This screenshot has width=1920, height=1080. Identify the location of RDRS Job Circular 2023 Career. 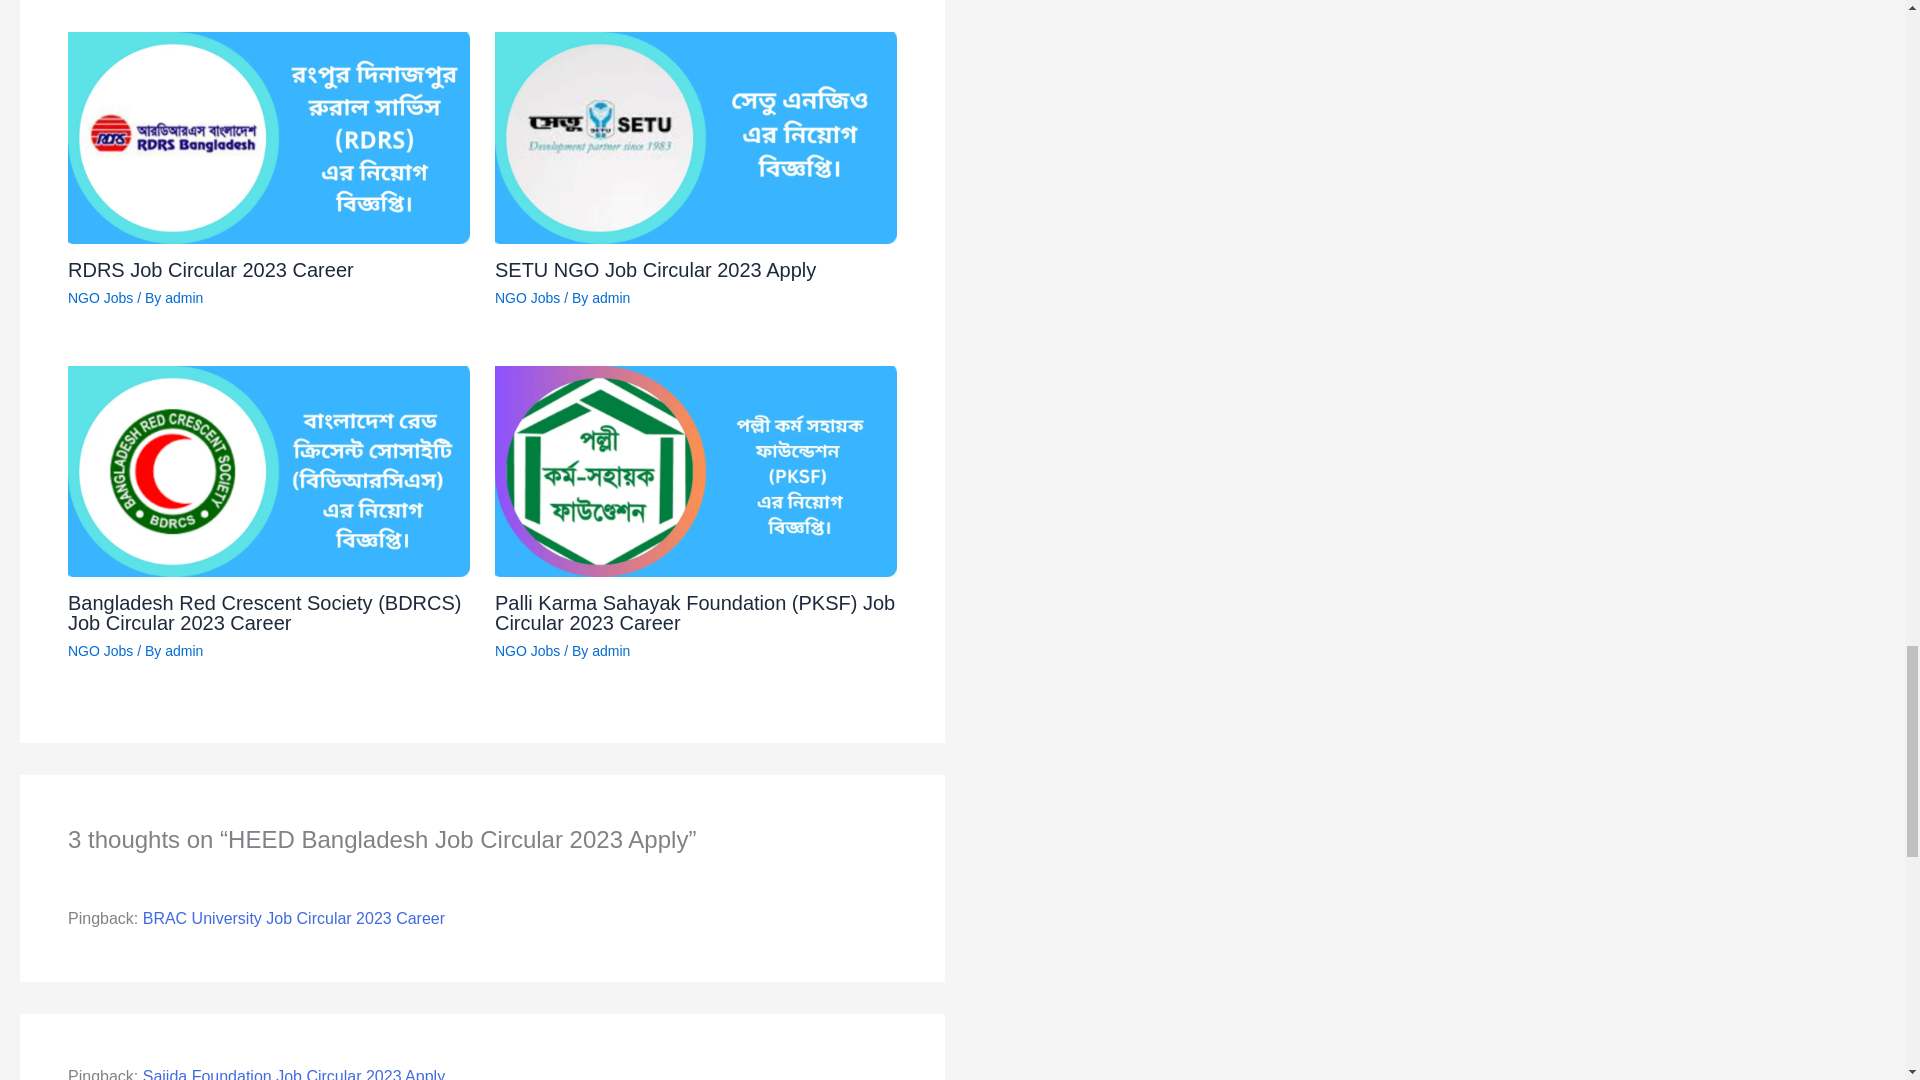
(210, 270).